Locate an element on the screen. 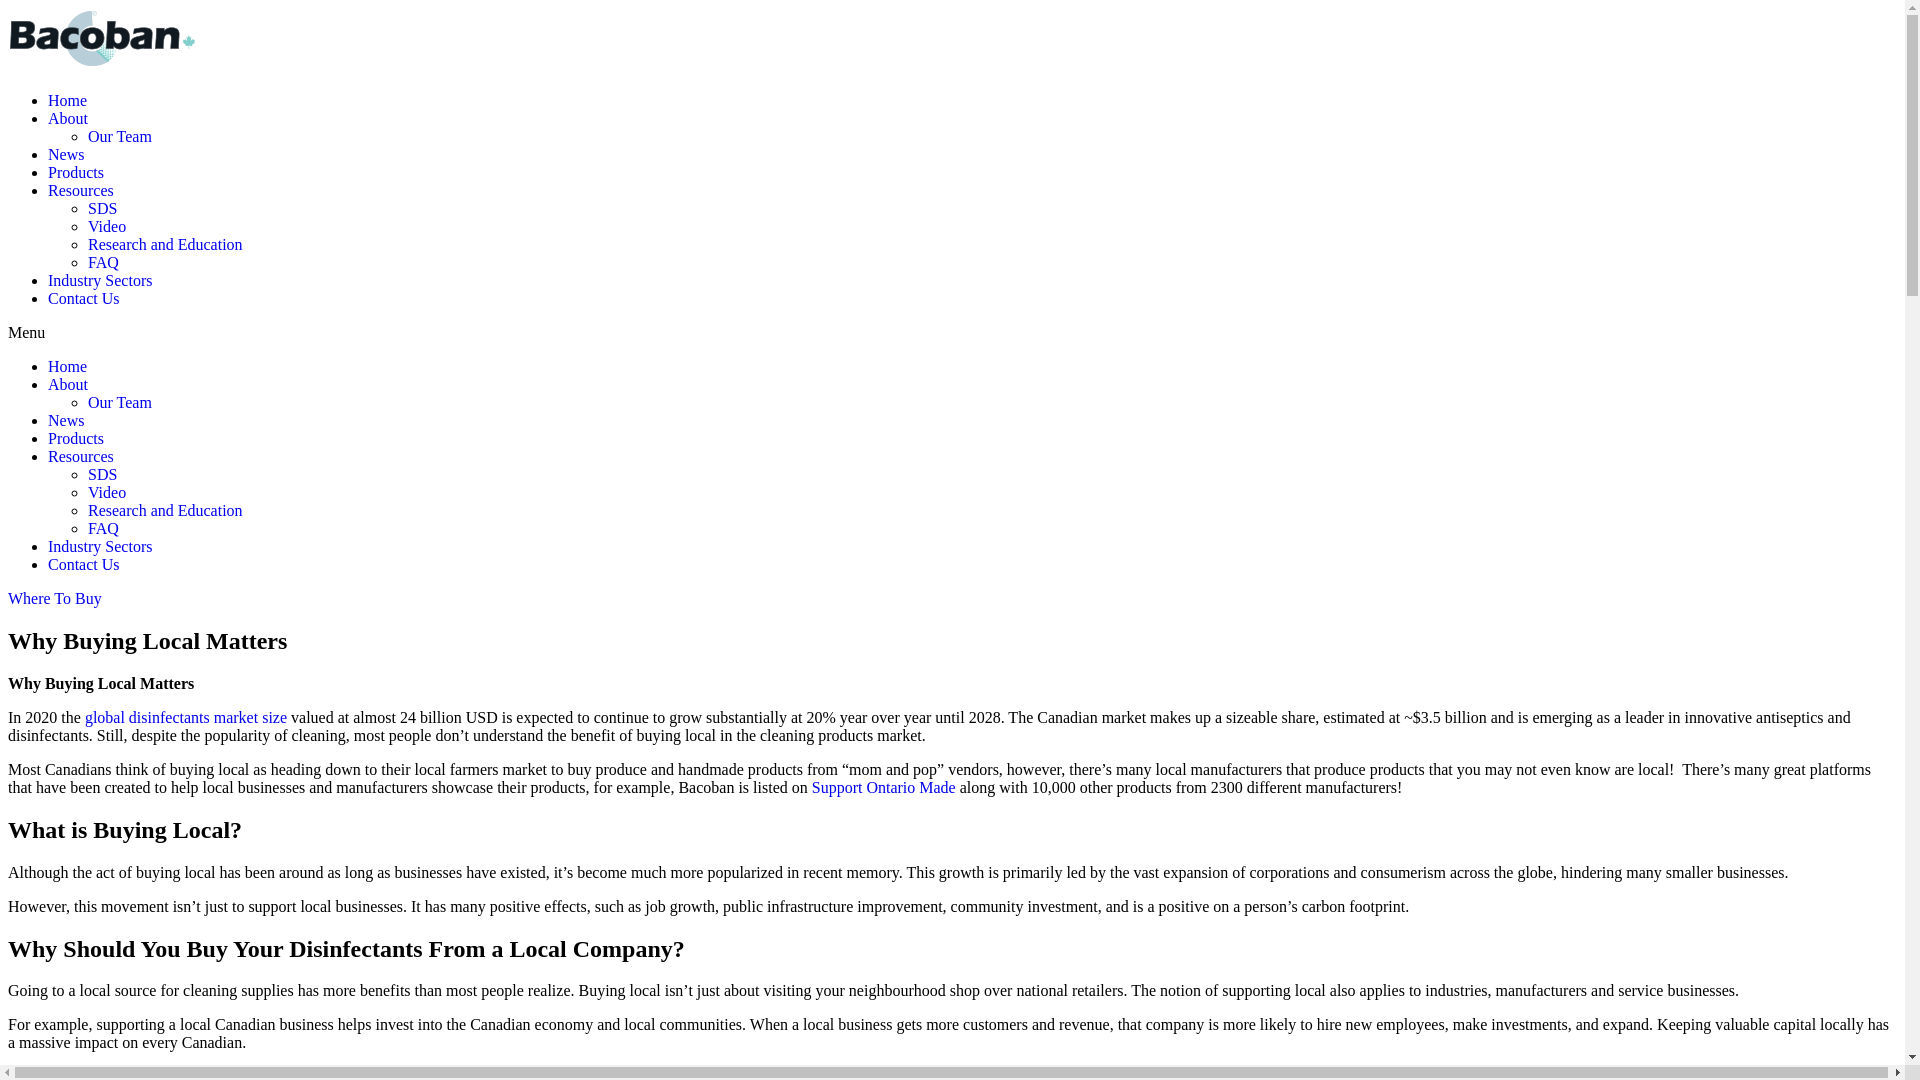 This screenshot has height=1080, width=1920. Industry Sectors is located at coordinates (100, 280).